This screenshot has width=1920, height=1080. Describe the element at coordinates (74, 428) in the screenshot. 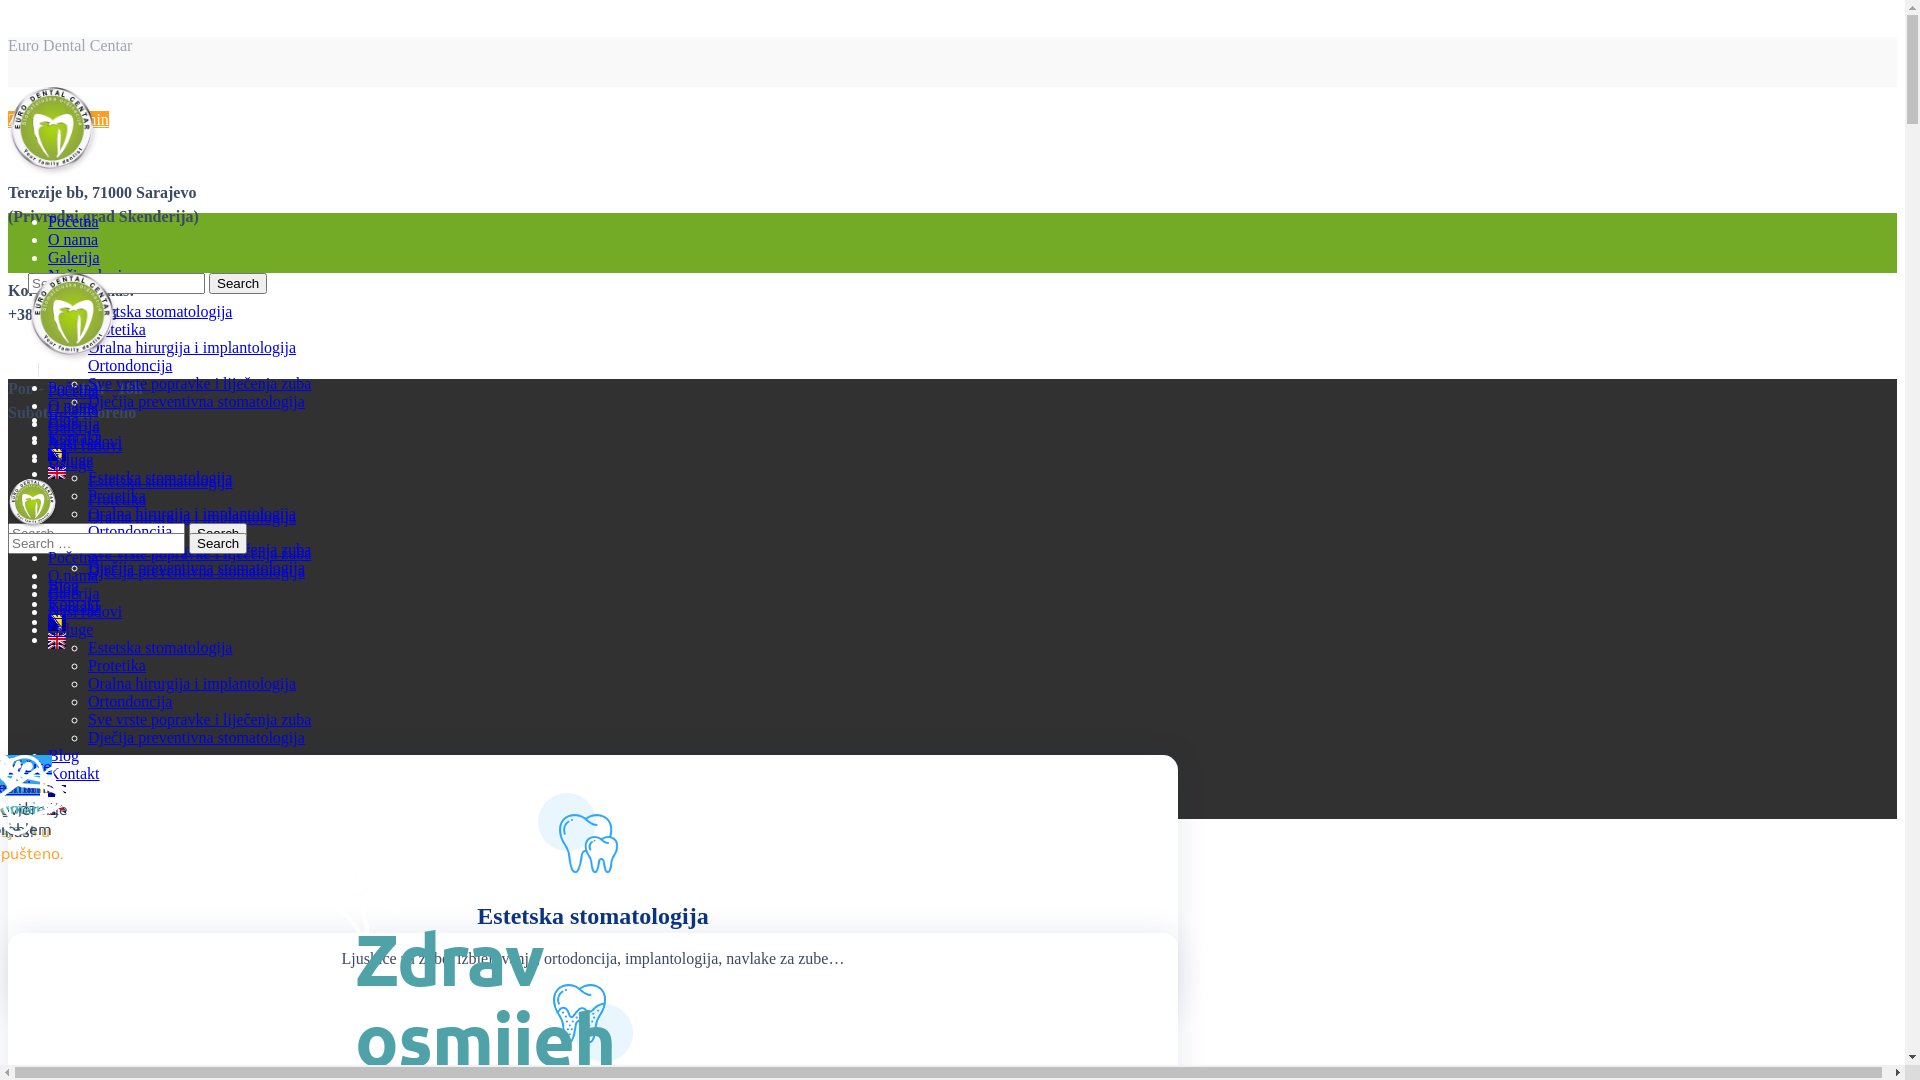

I see `Galerija` at that location.